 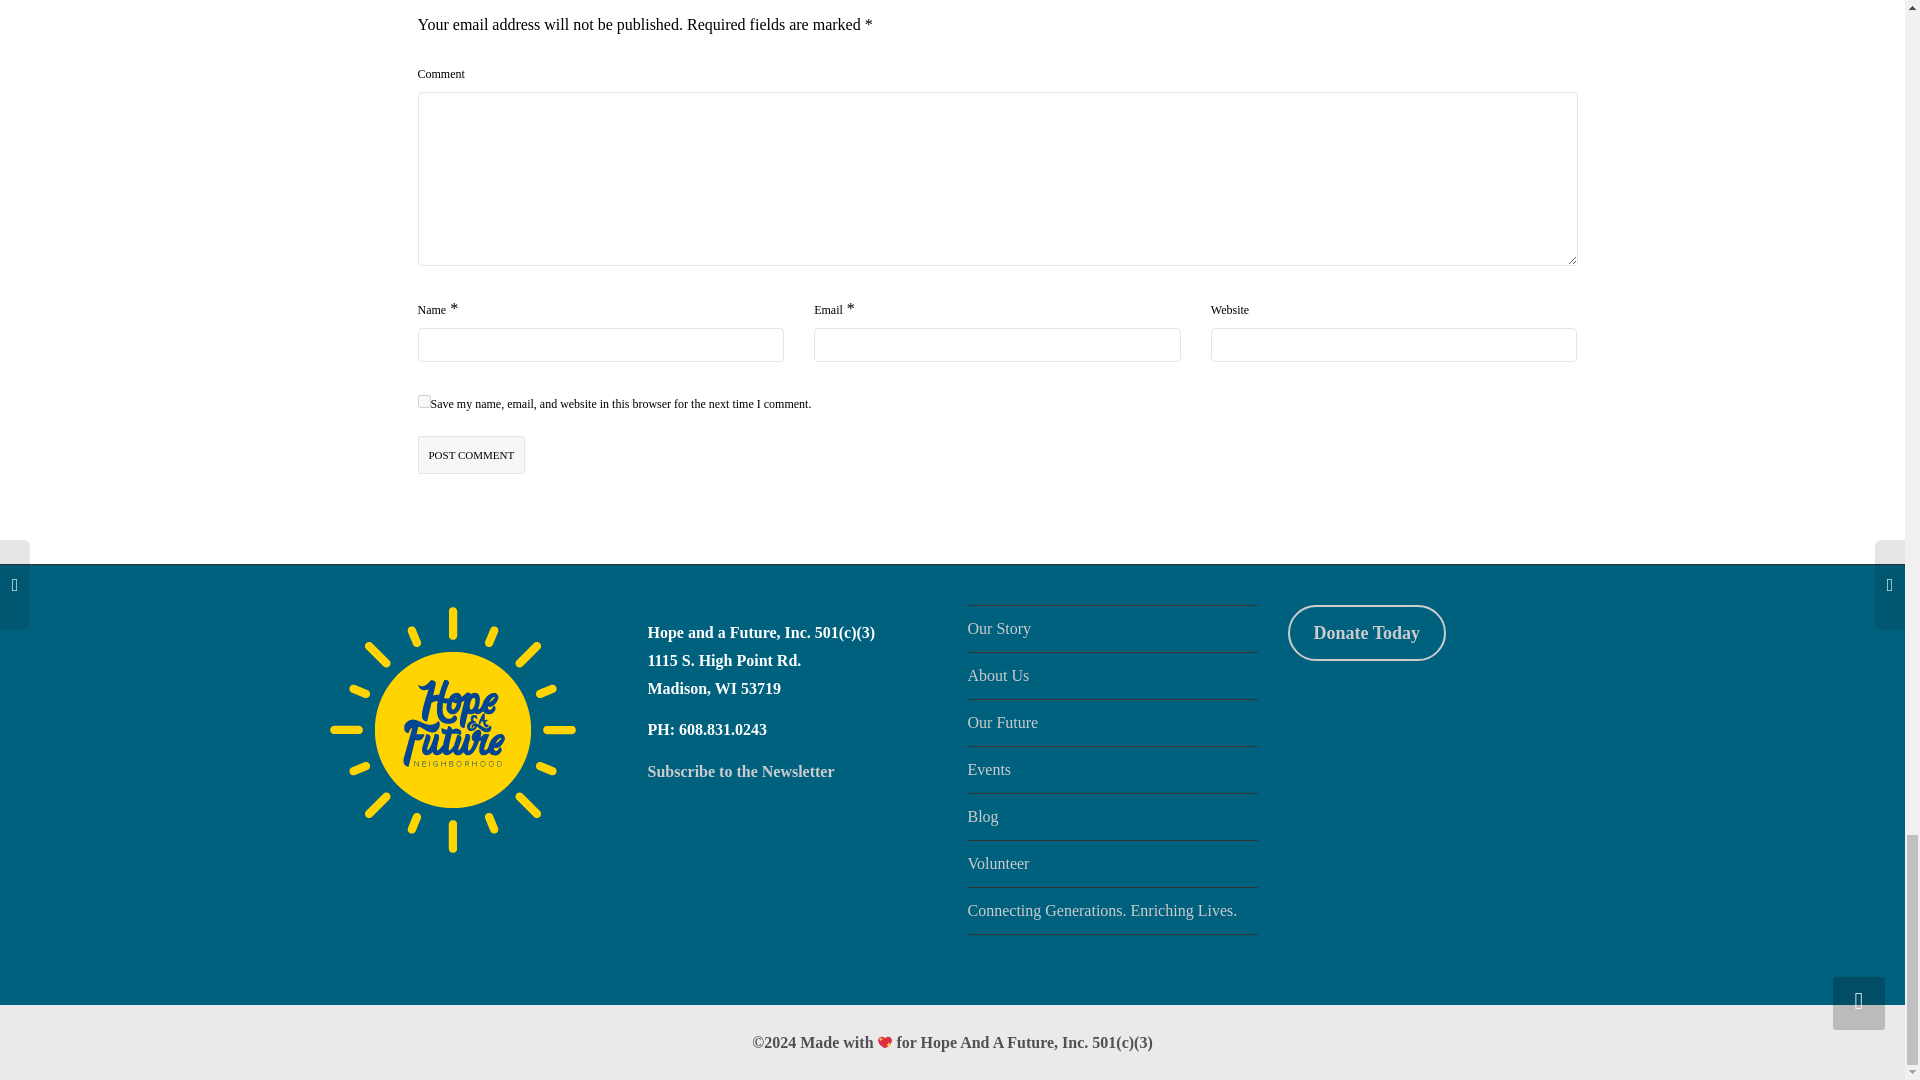 What do you see at coordinates (472, 456) in the screenshot?
I see `Post comment` at bounding box center [472, 456].